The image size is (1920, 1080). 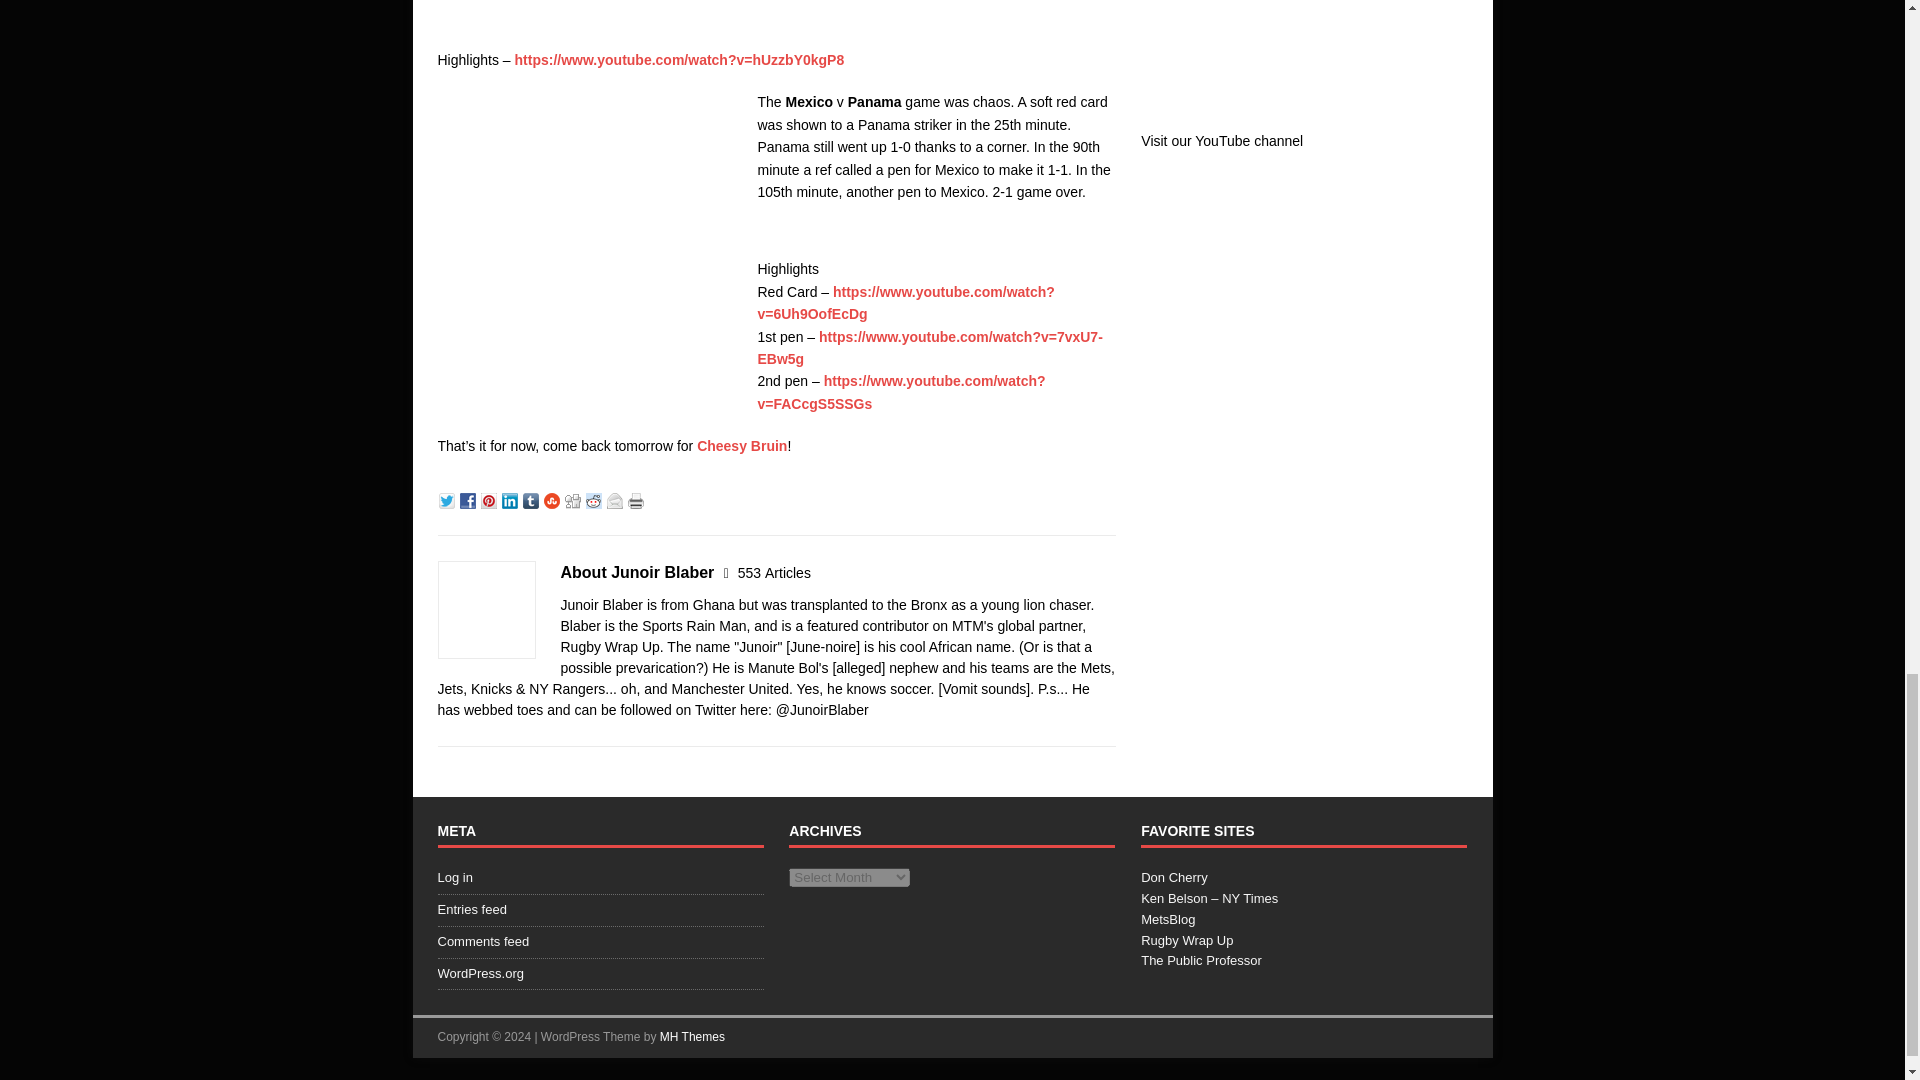 I want to click on 553 Articles, so click(x=774, y=572).